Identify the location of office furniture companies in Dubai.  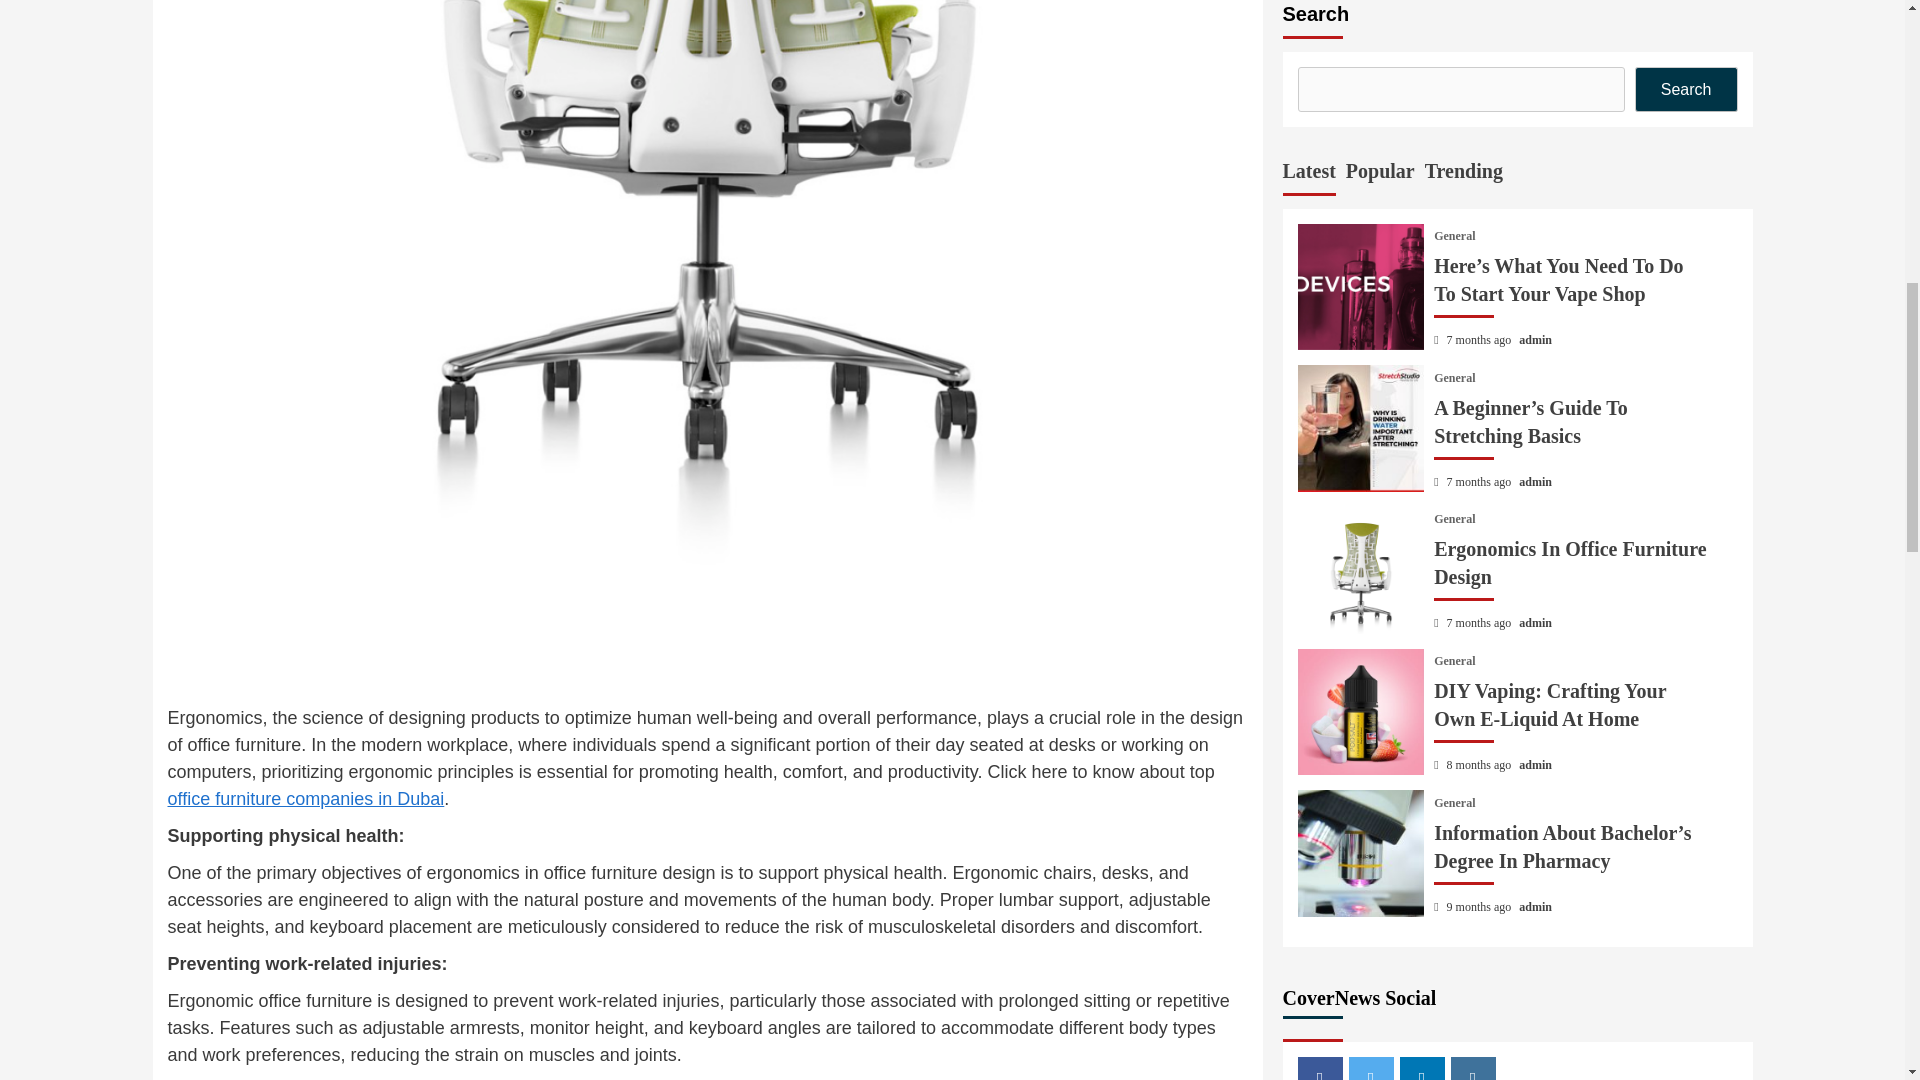
(306, 798).